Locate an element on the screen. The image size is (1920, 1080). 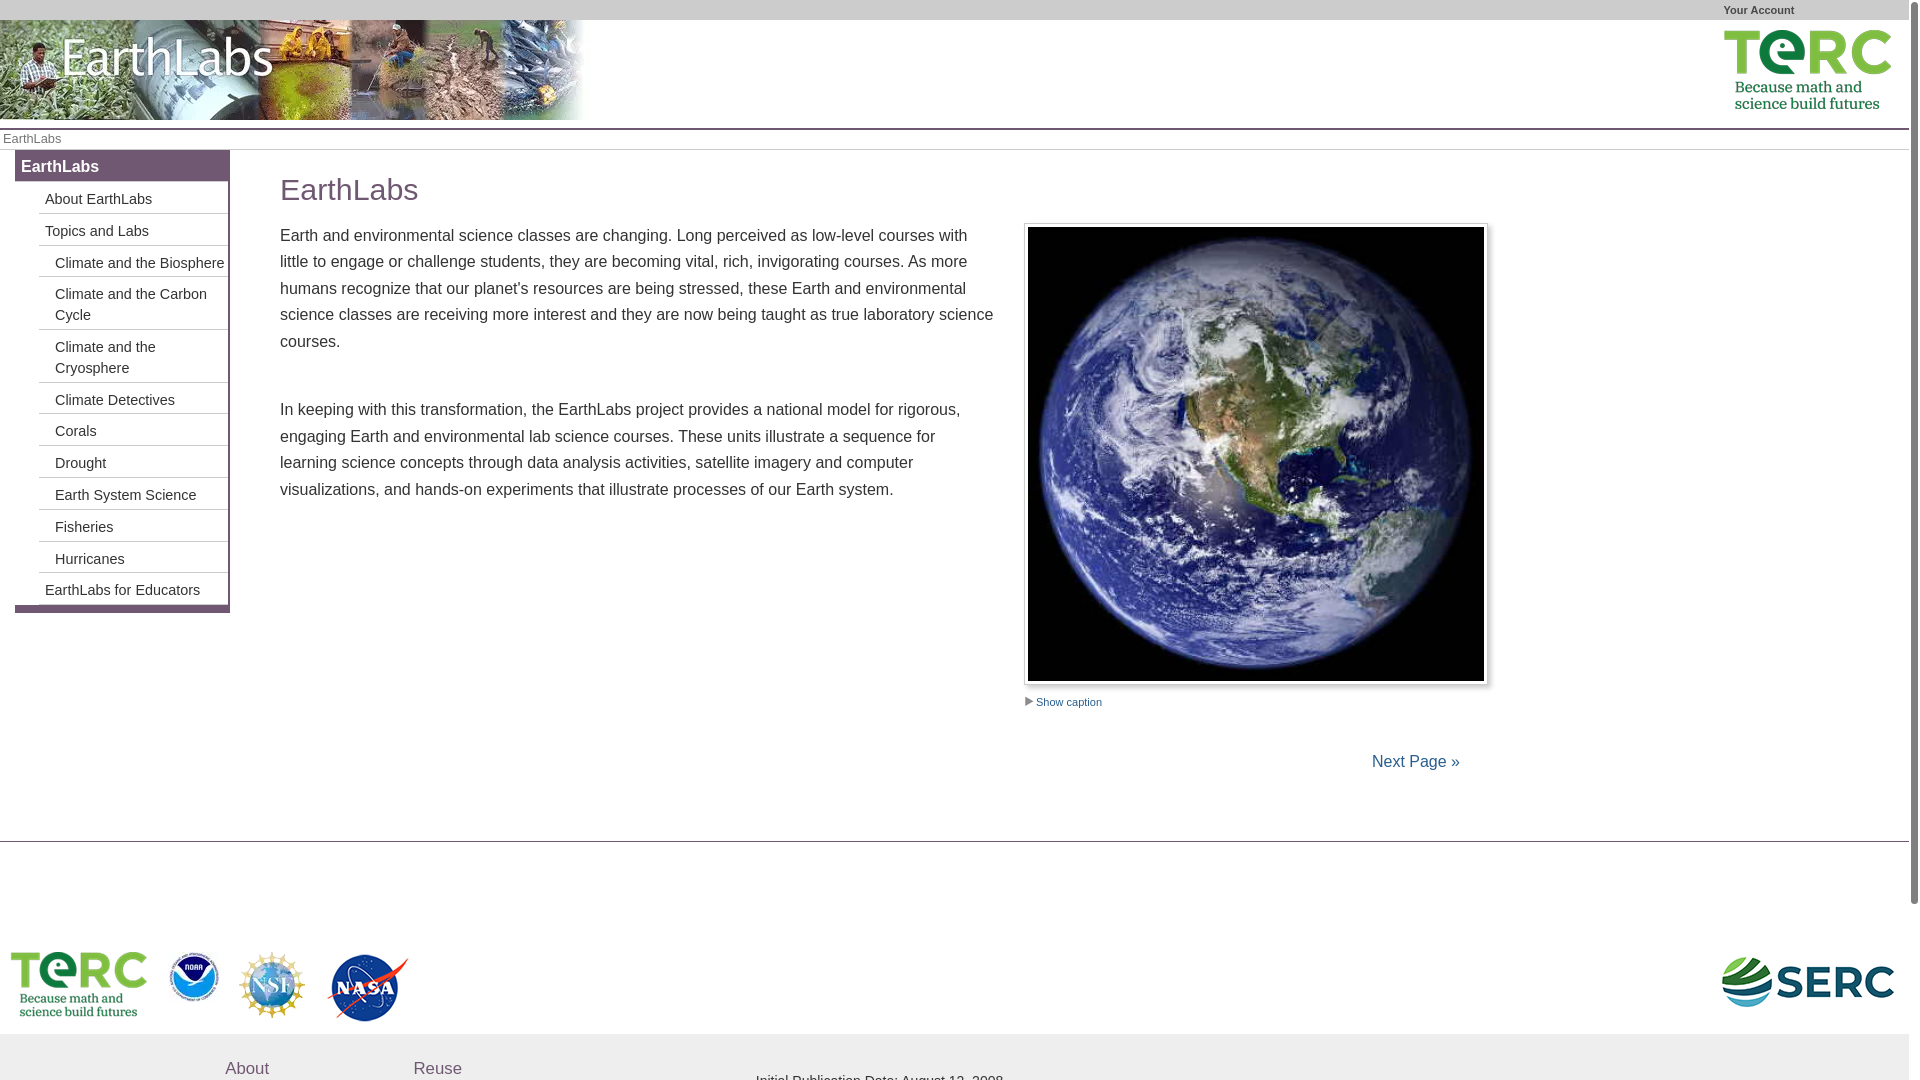
EarthLabs for Educators is located at coordinates (133, 588).